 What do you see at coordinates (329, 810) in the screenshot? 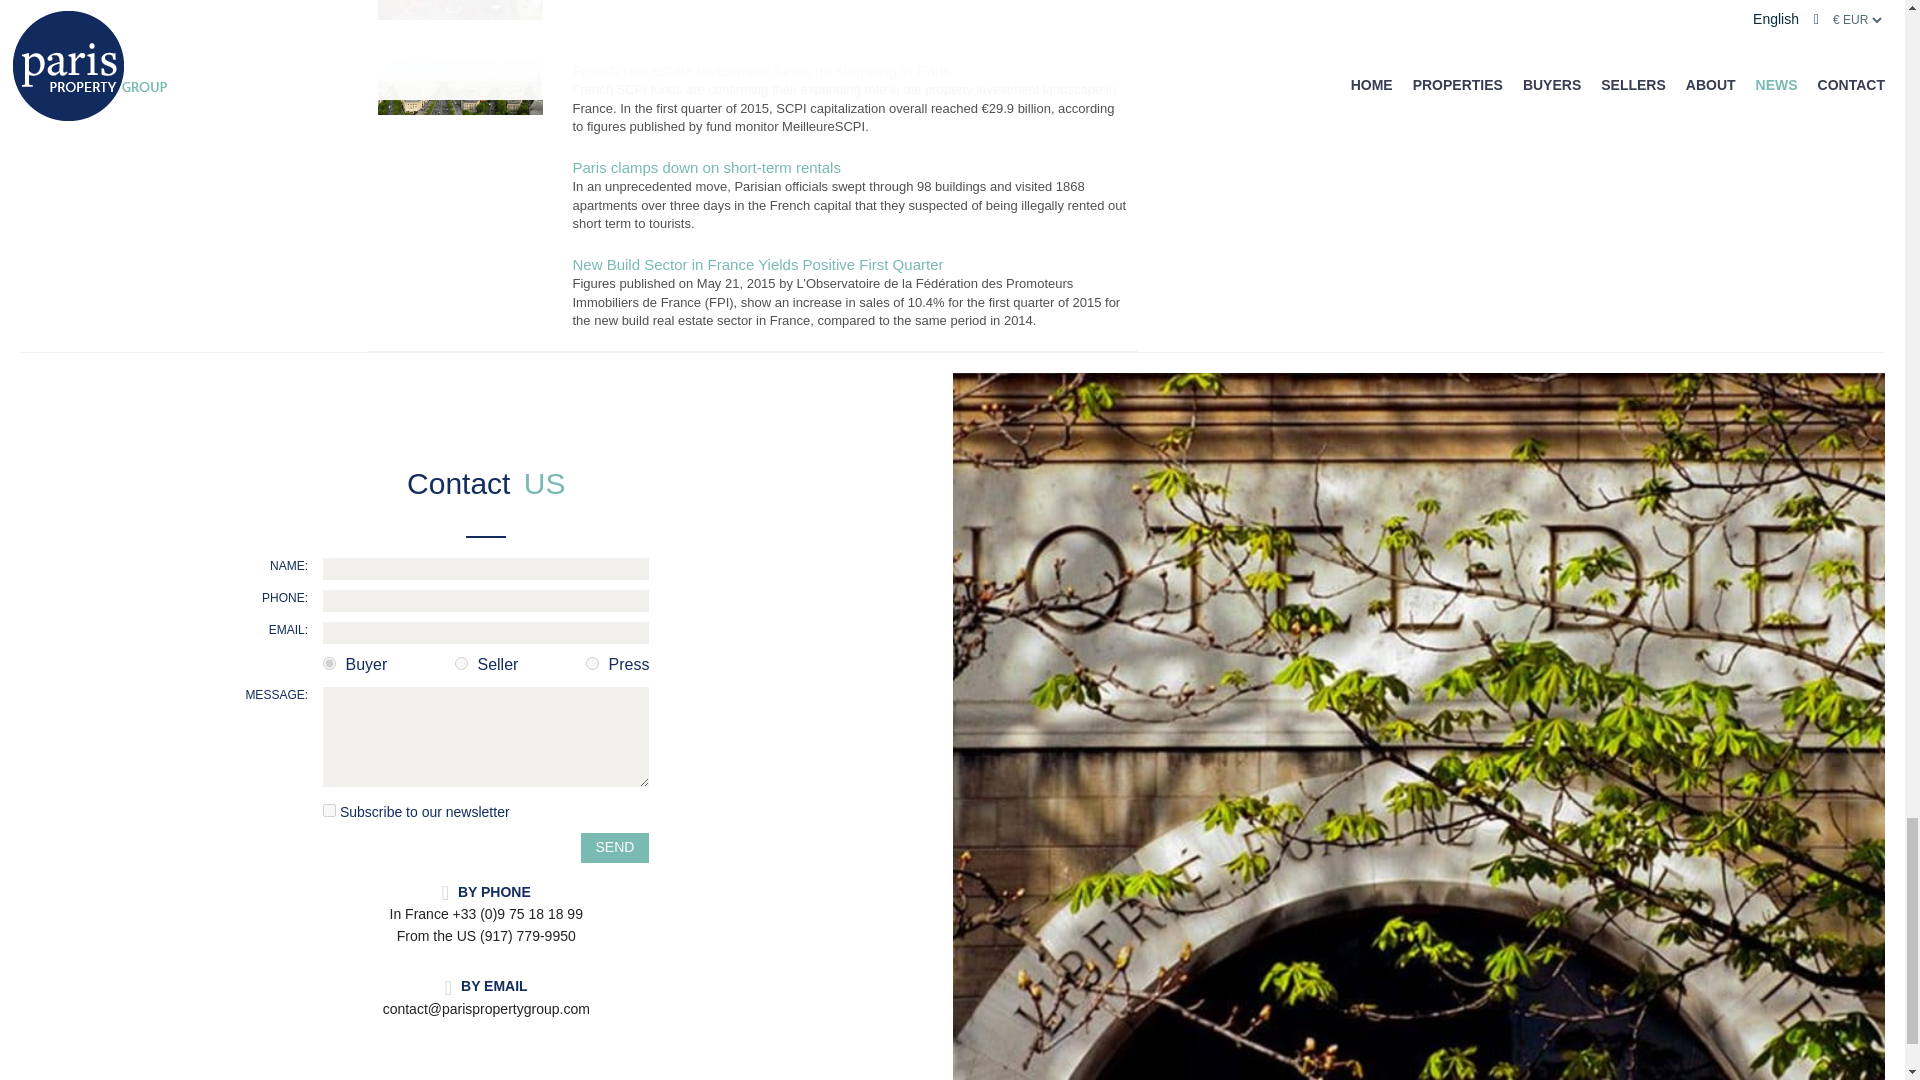
I see `YES` at bounding box center [329, 810].